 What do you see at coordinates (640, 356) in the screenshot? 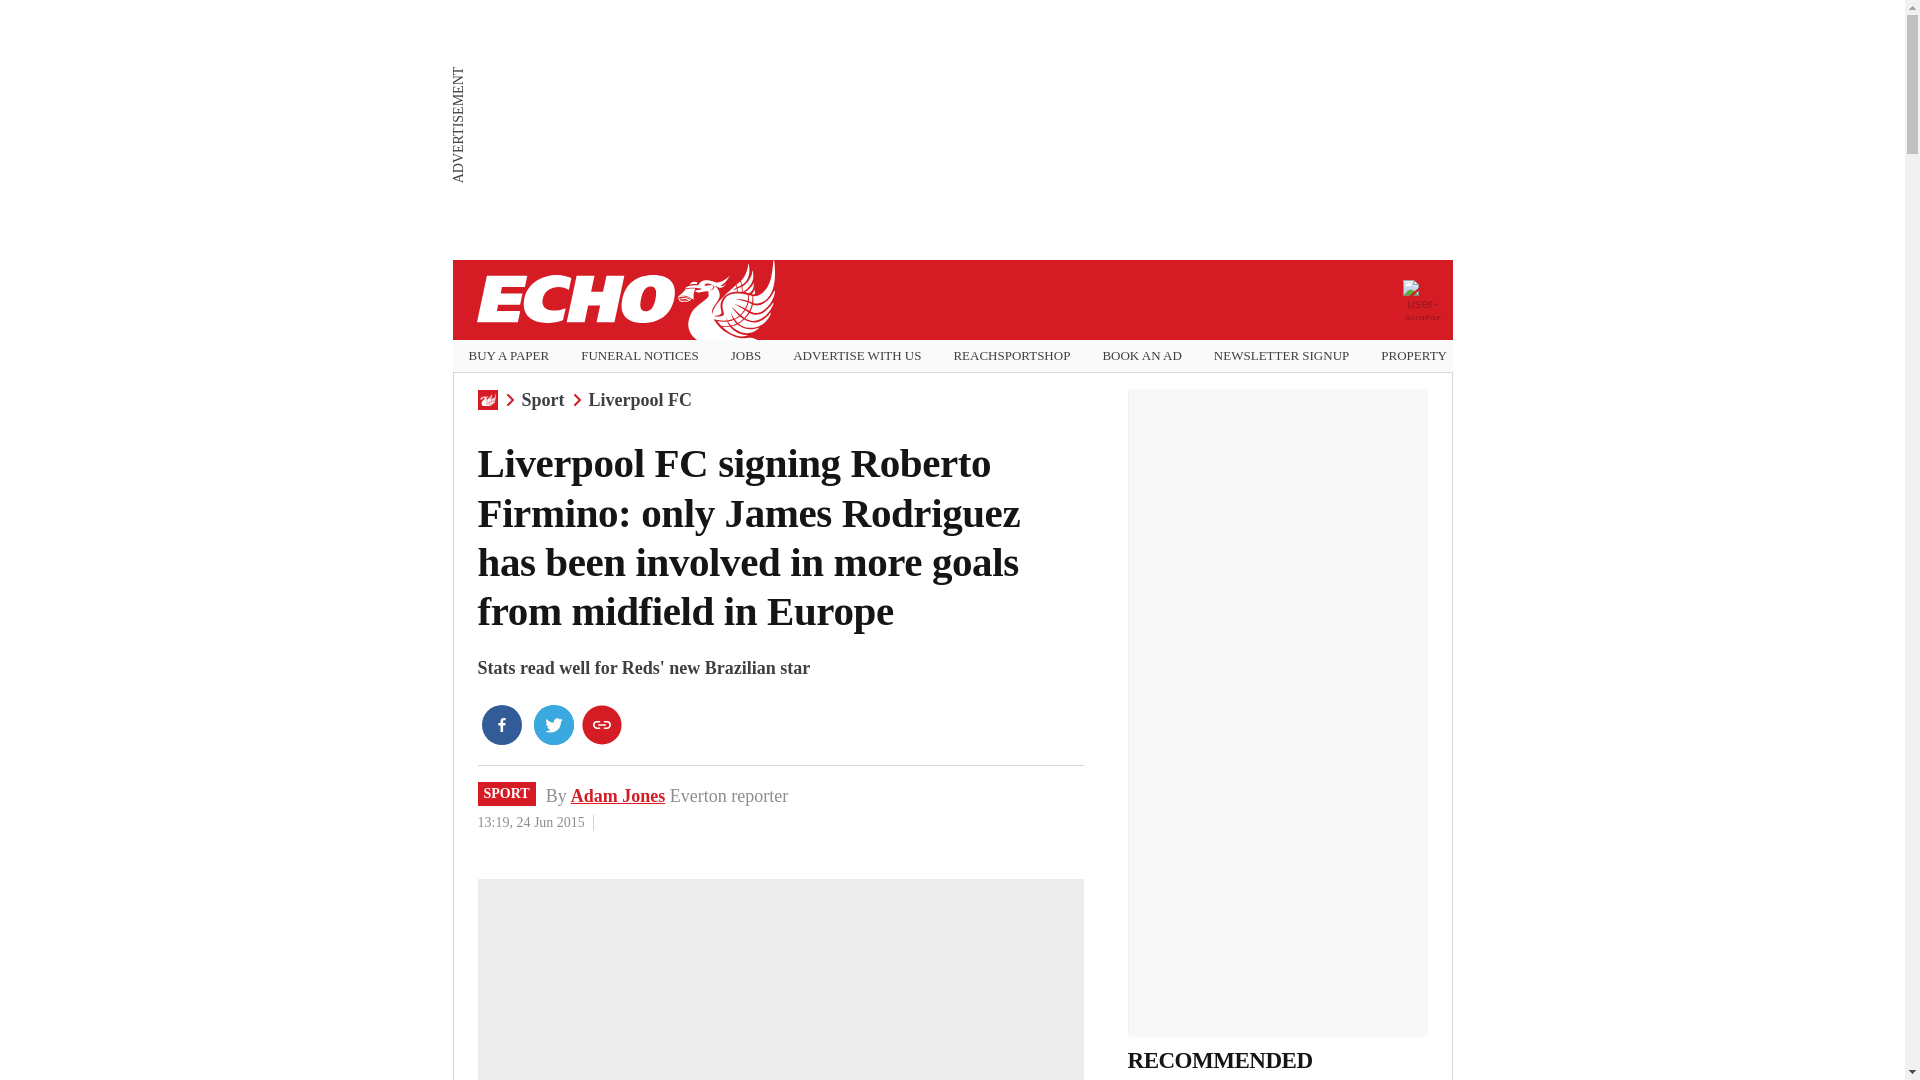
I see `FUNERAL NOTICES` at bounding box center [640, 356].